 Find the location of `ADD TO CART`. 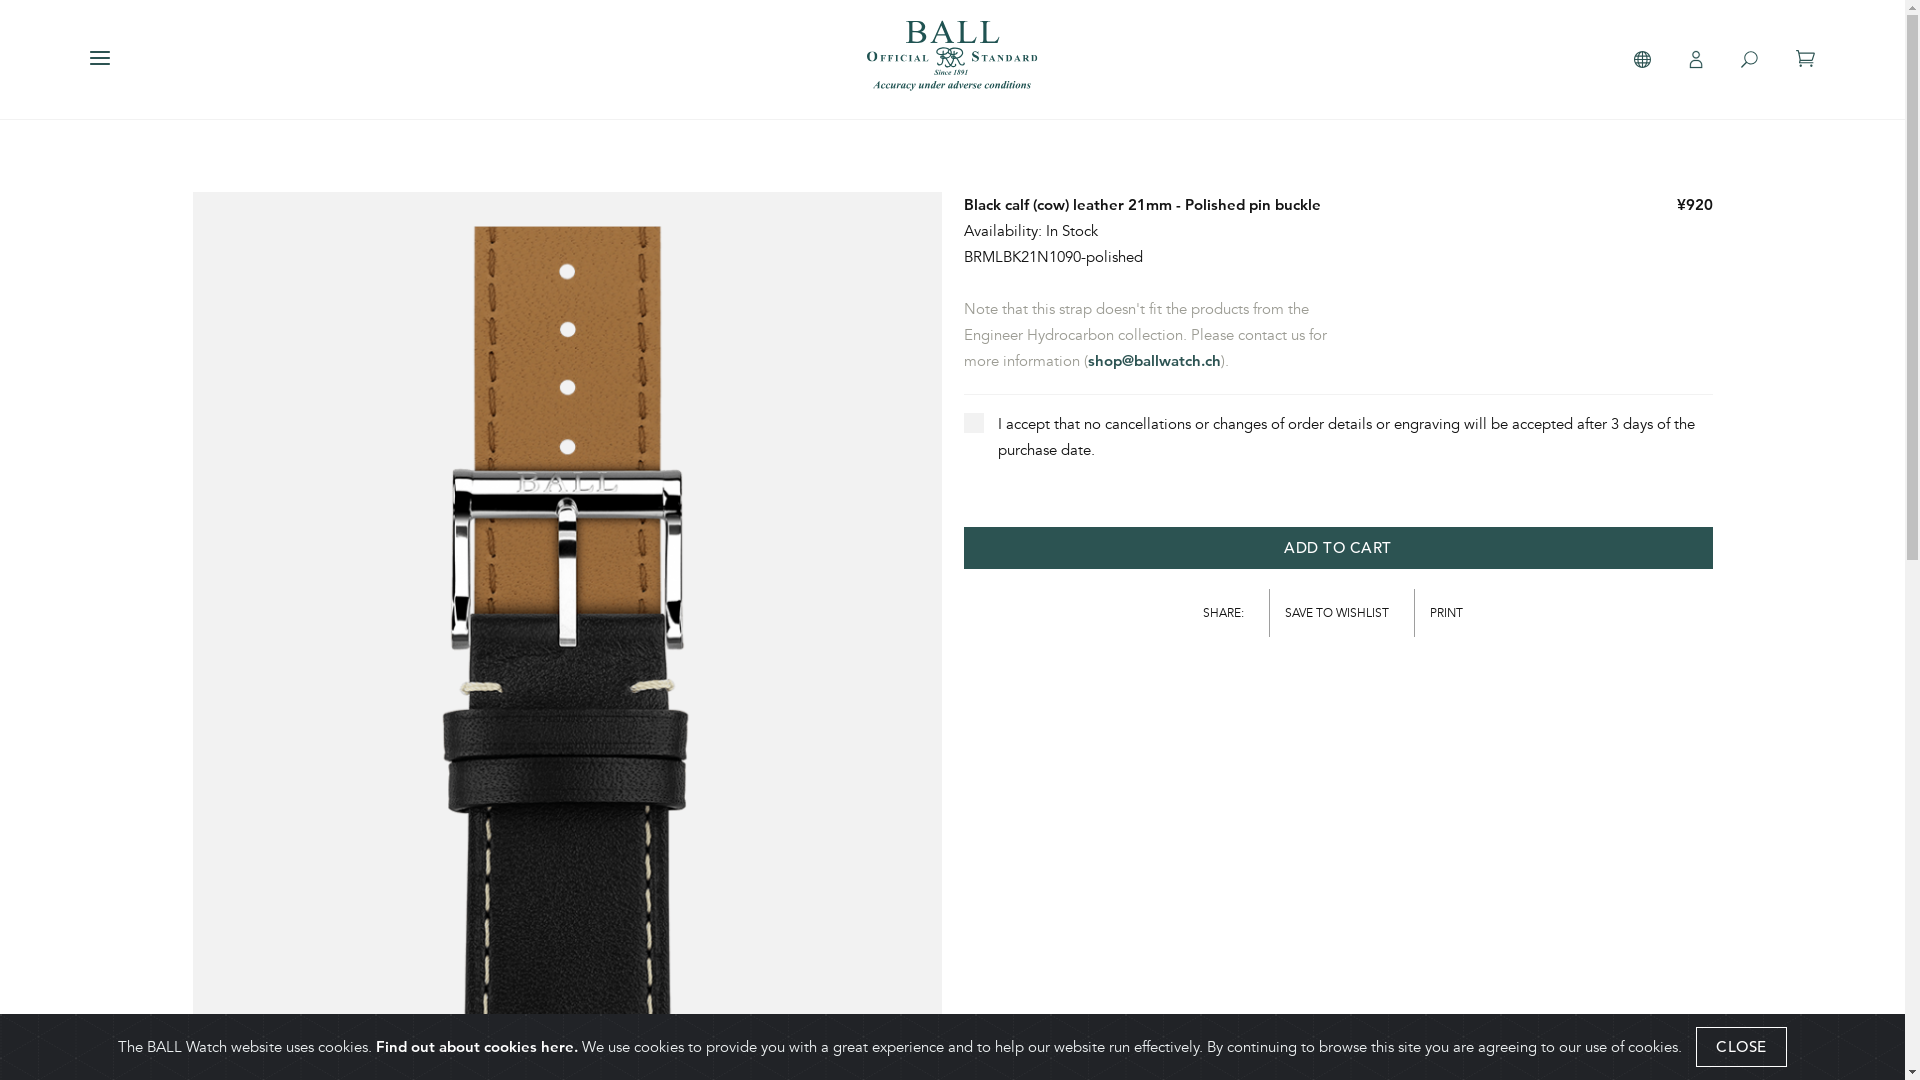

ADD TO CART is located at coordinates (1338, 548).